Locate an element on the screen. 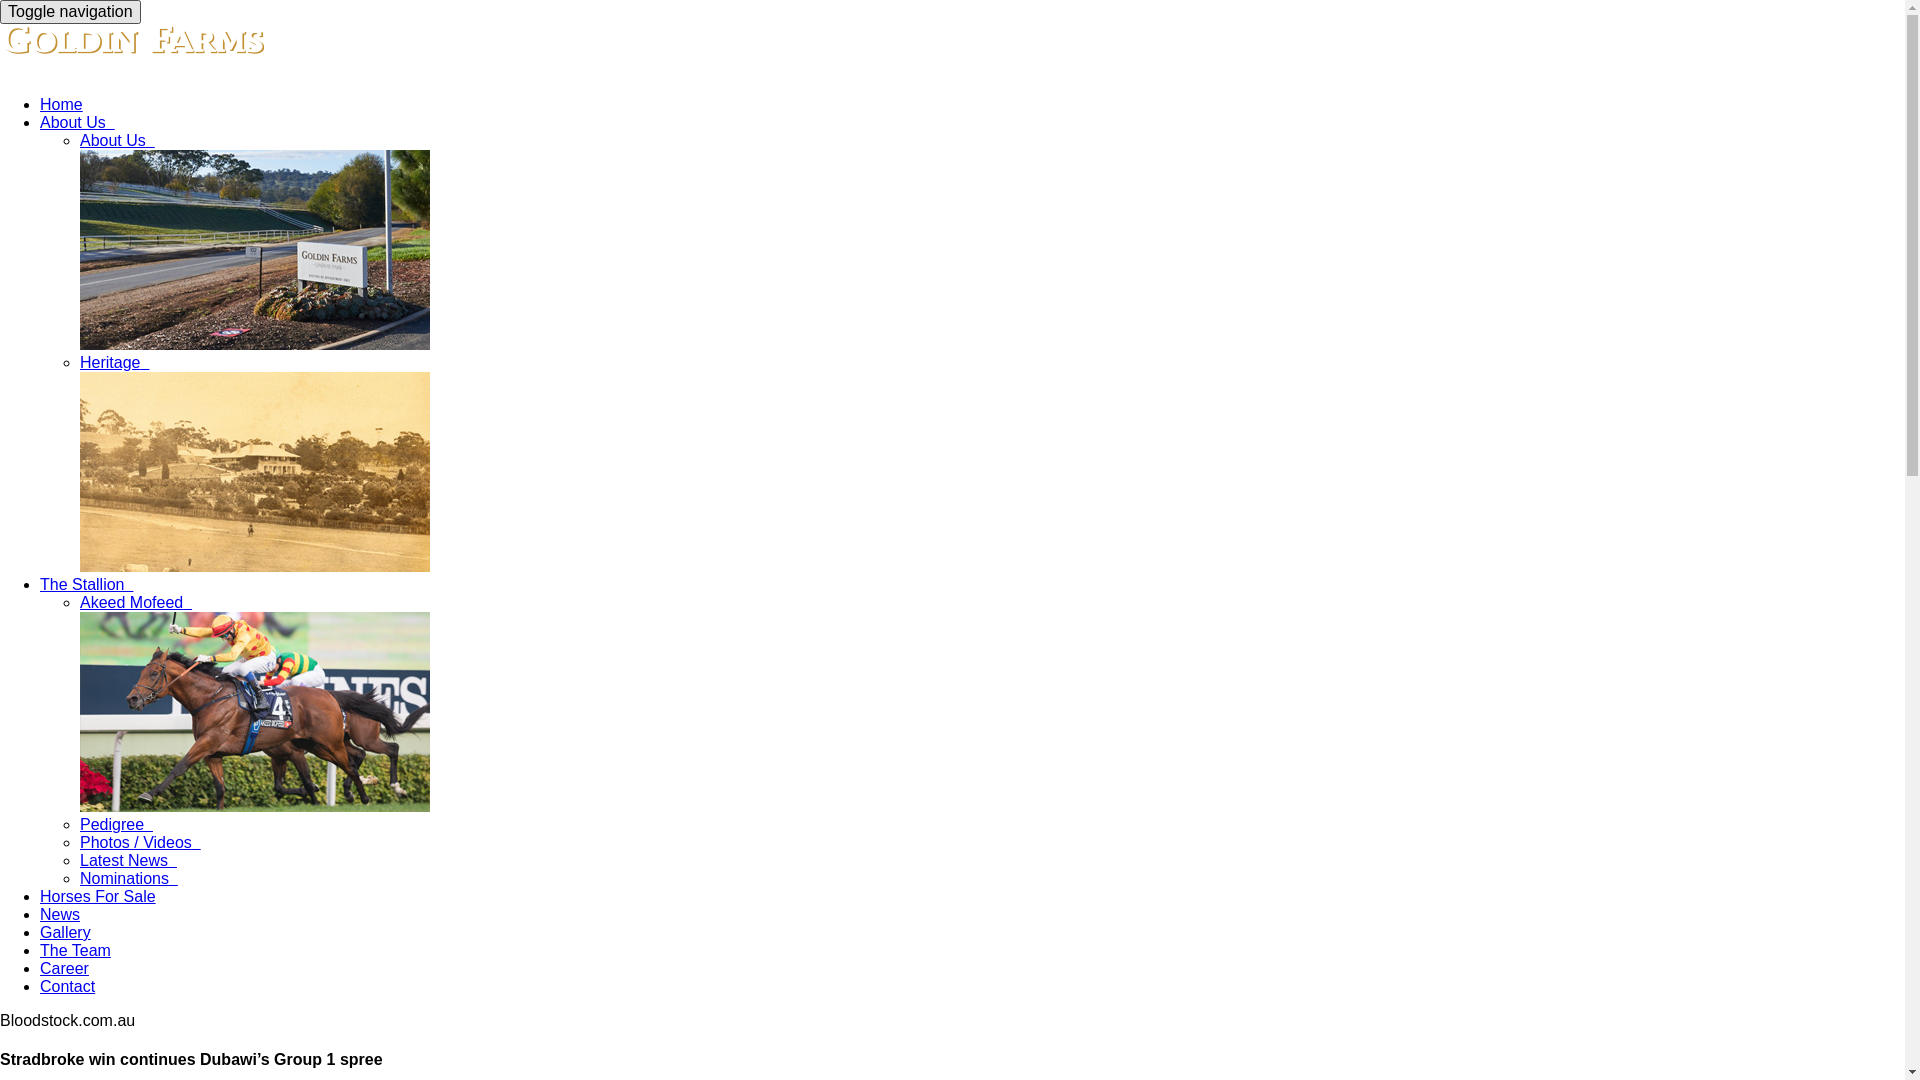  Akeed Mofeed   is located at coordinates (136, 602).